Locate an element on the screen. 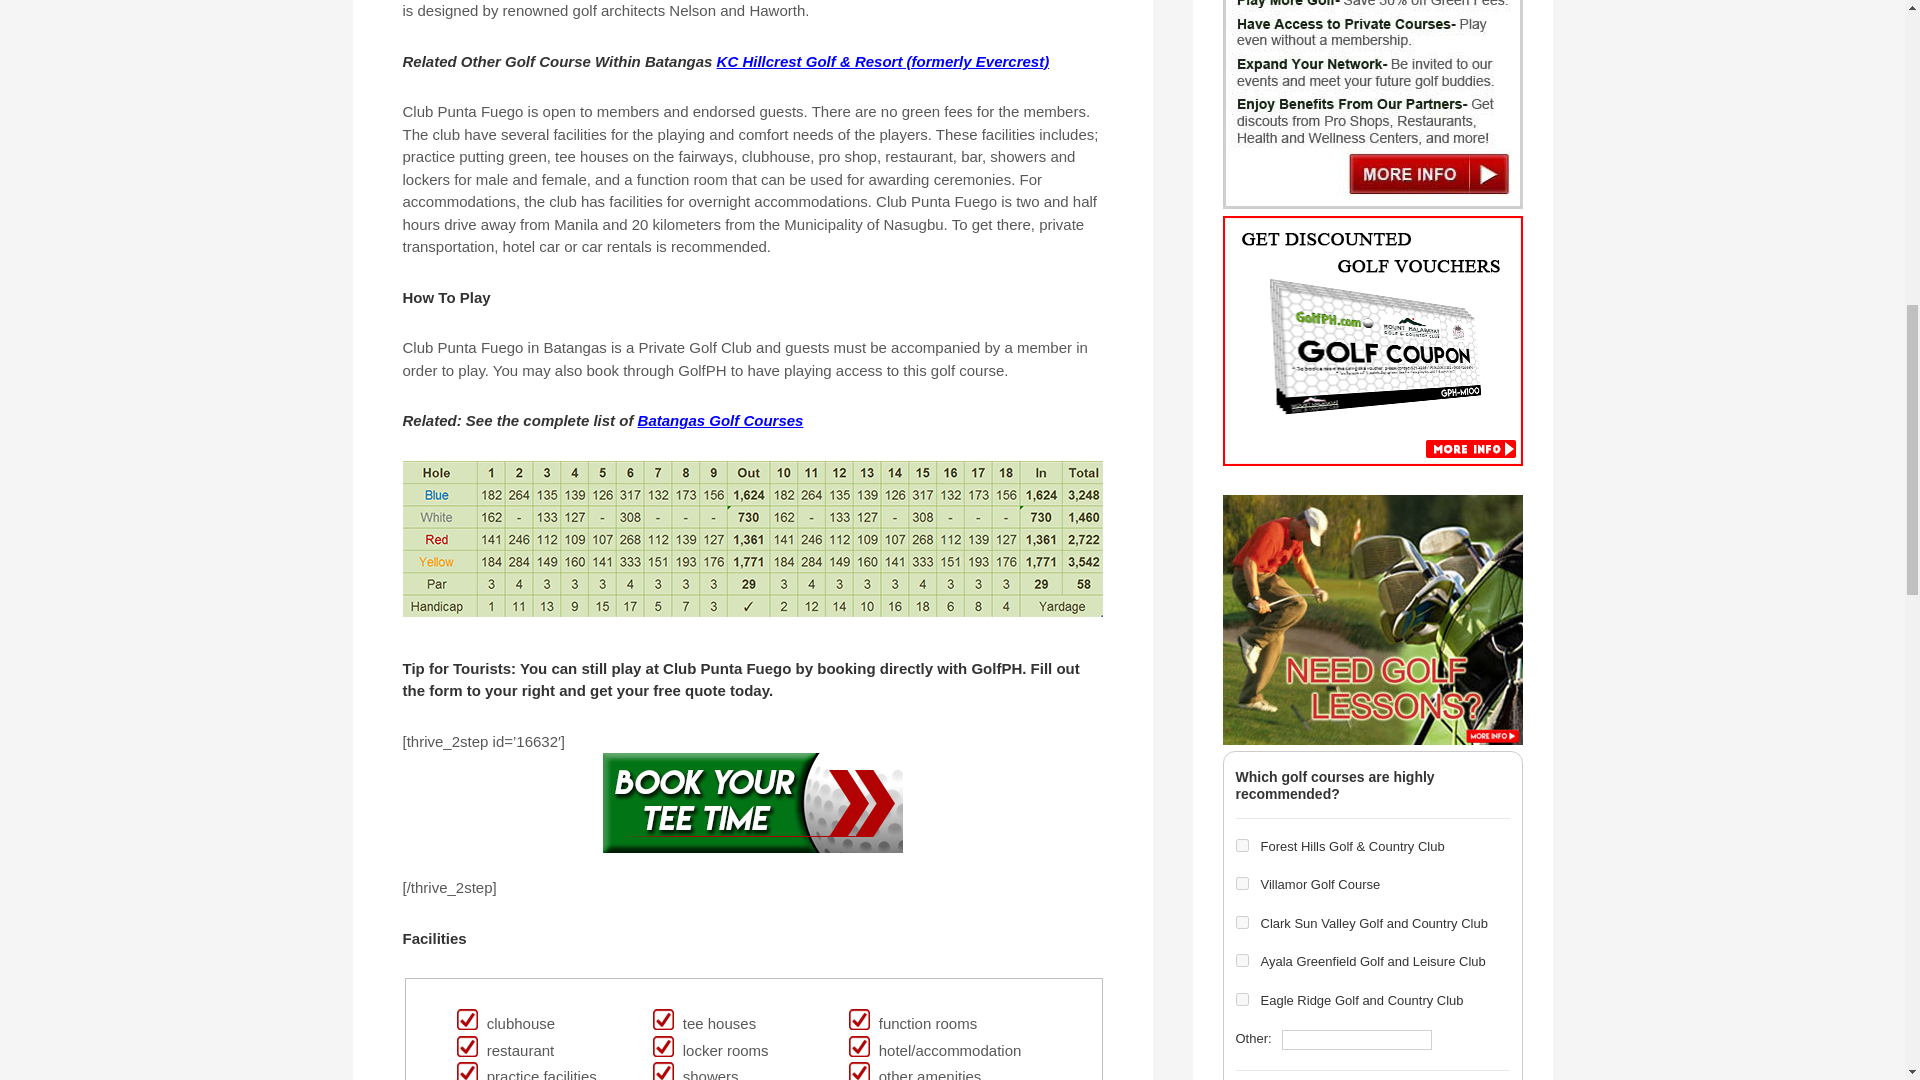 This screenshot has height=1080, width=1920. 40551854 is located at coordinates (1242, 960).